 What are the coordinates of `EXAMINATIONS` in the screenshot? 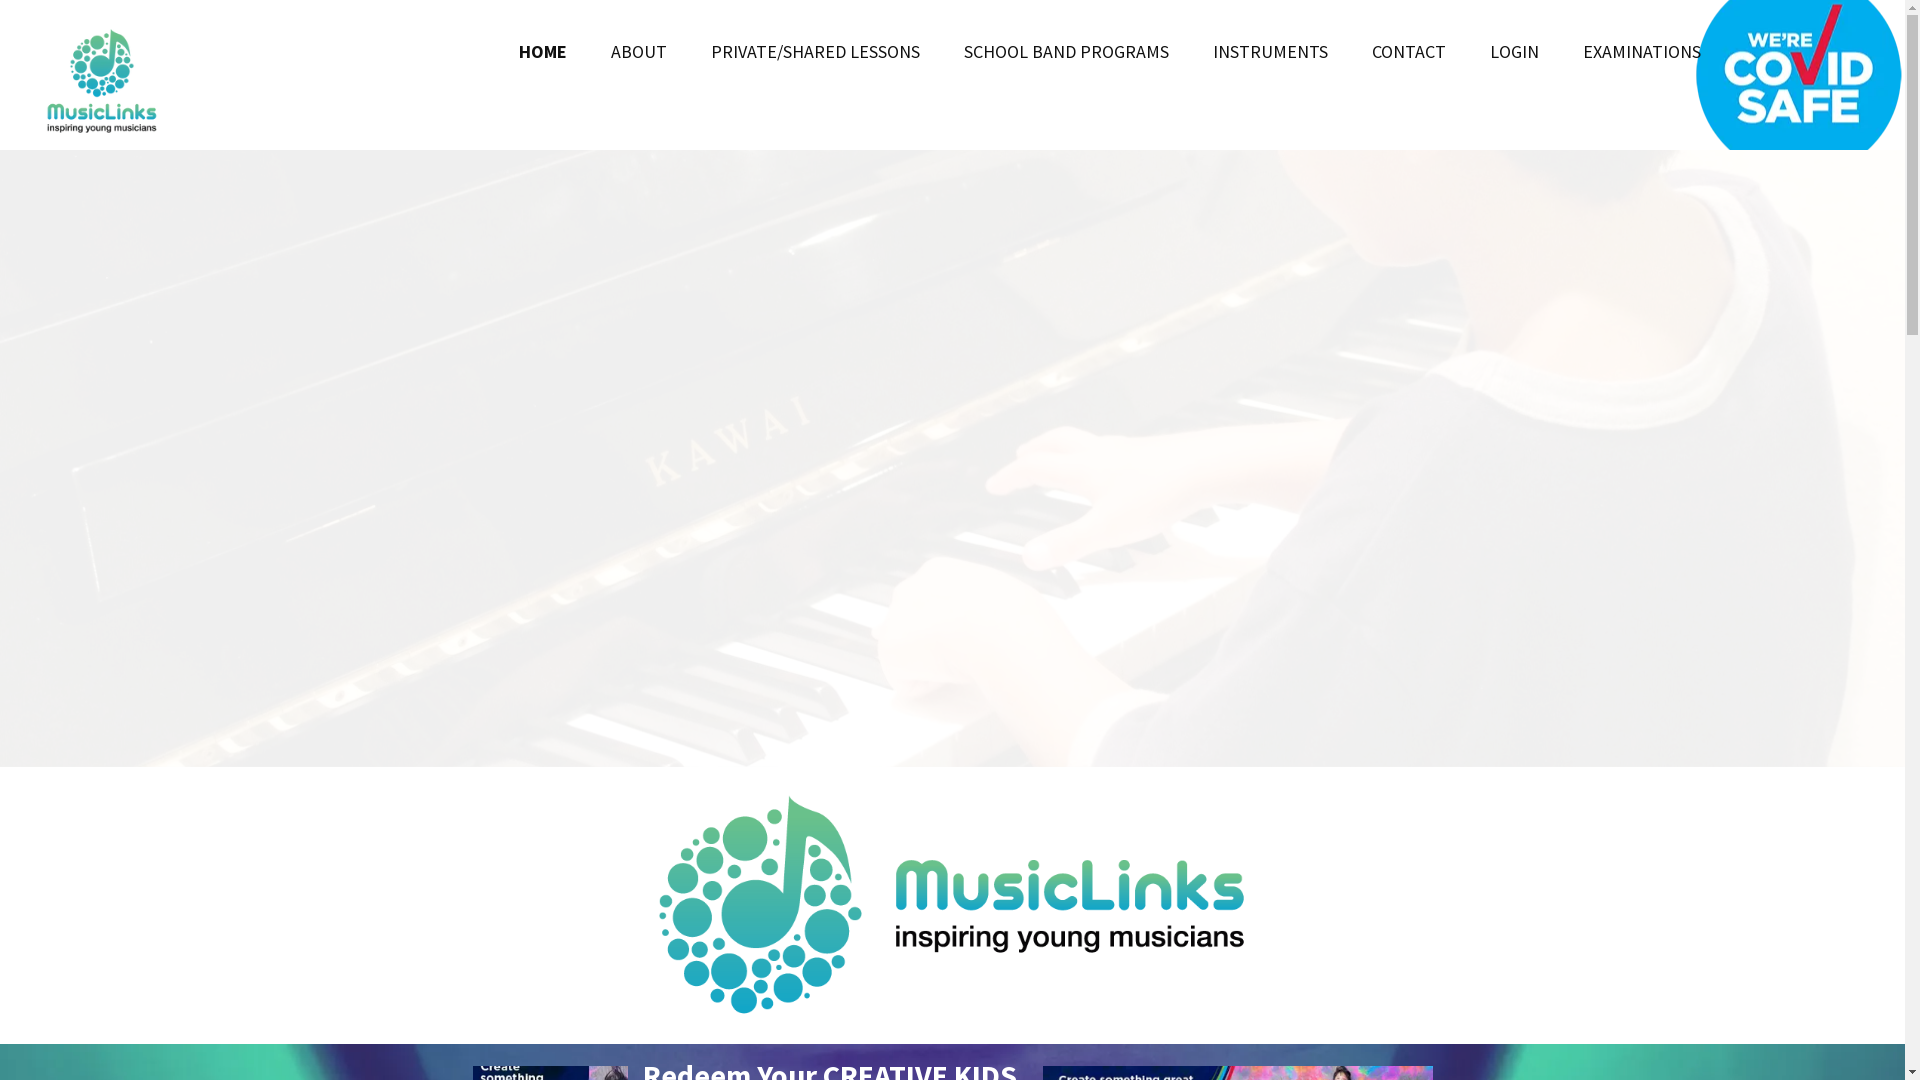 It's located at (1642, 52).